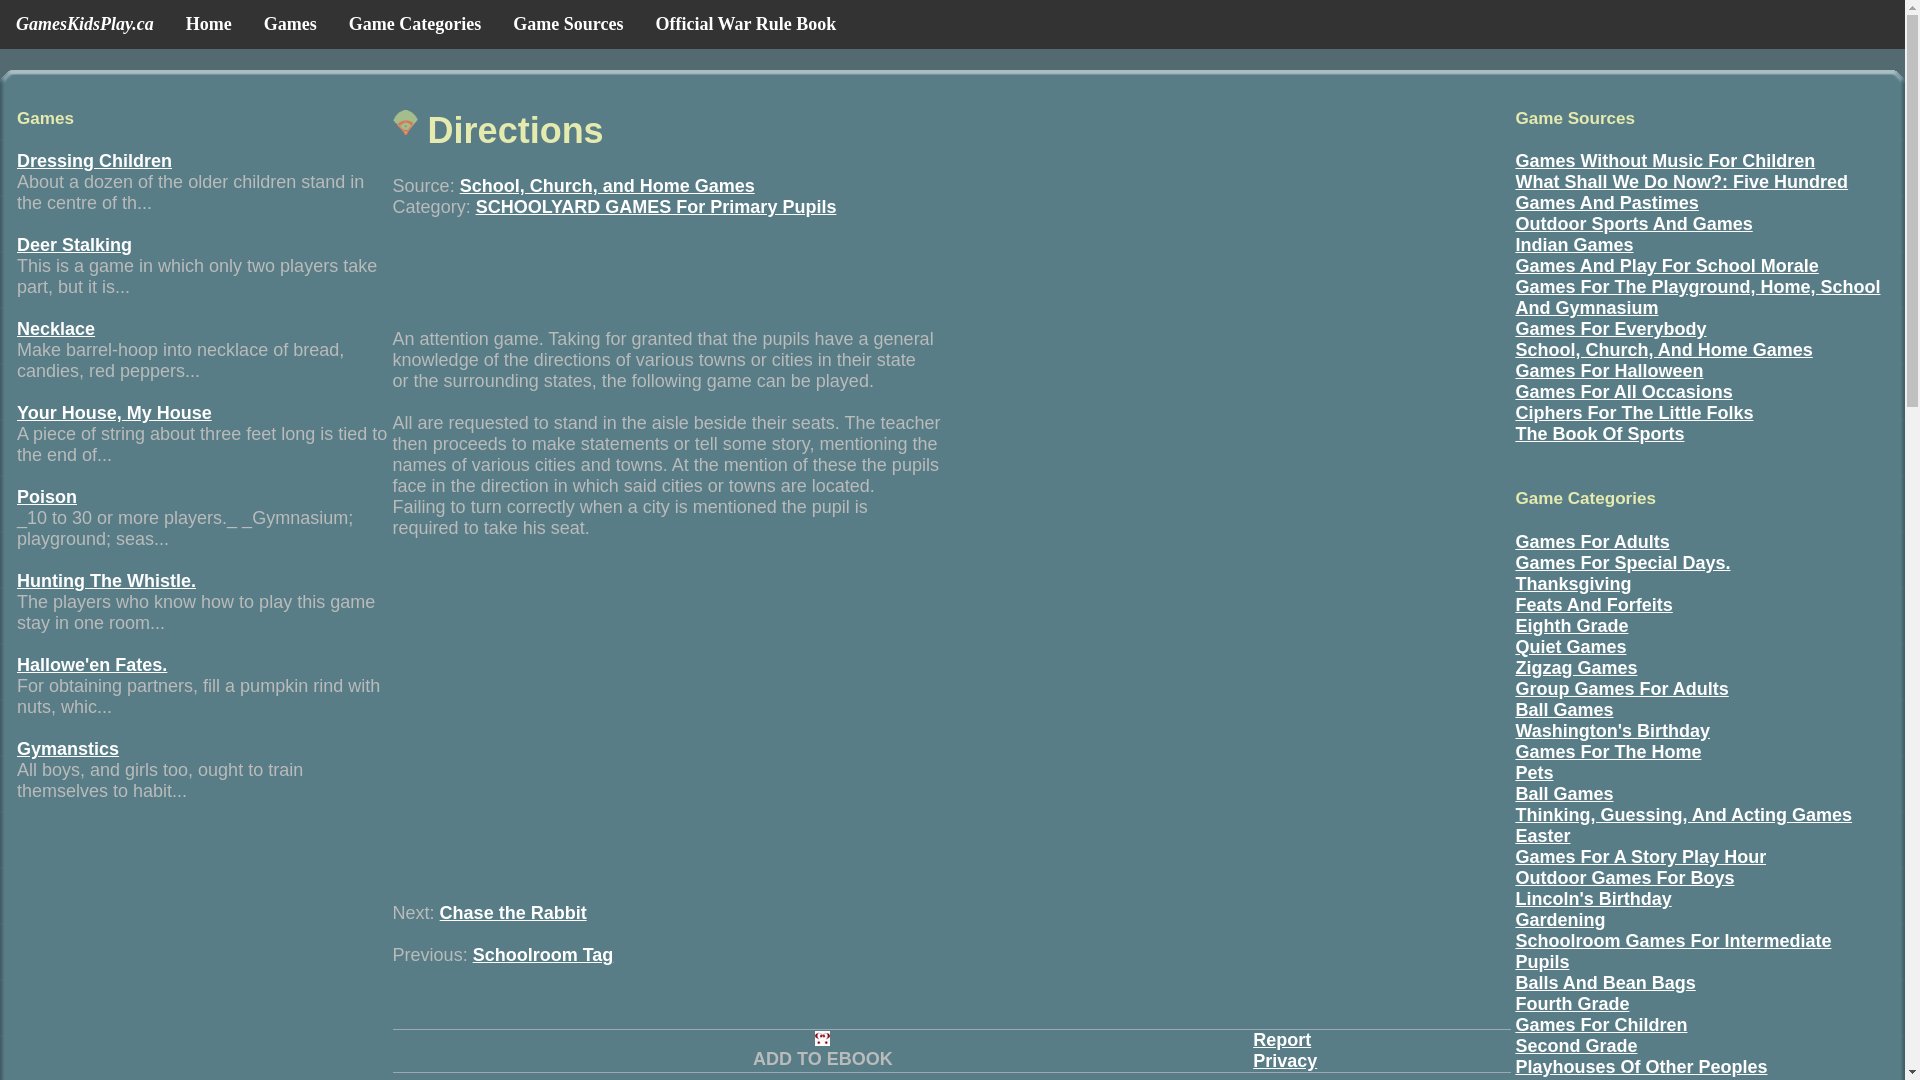  I want to click on Eighth Grade, so click(1571, 626).